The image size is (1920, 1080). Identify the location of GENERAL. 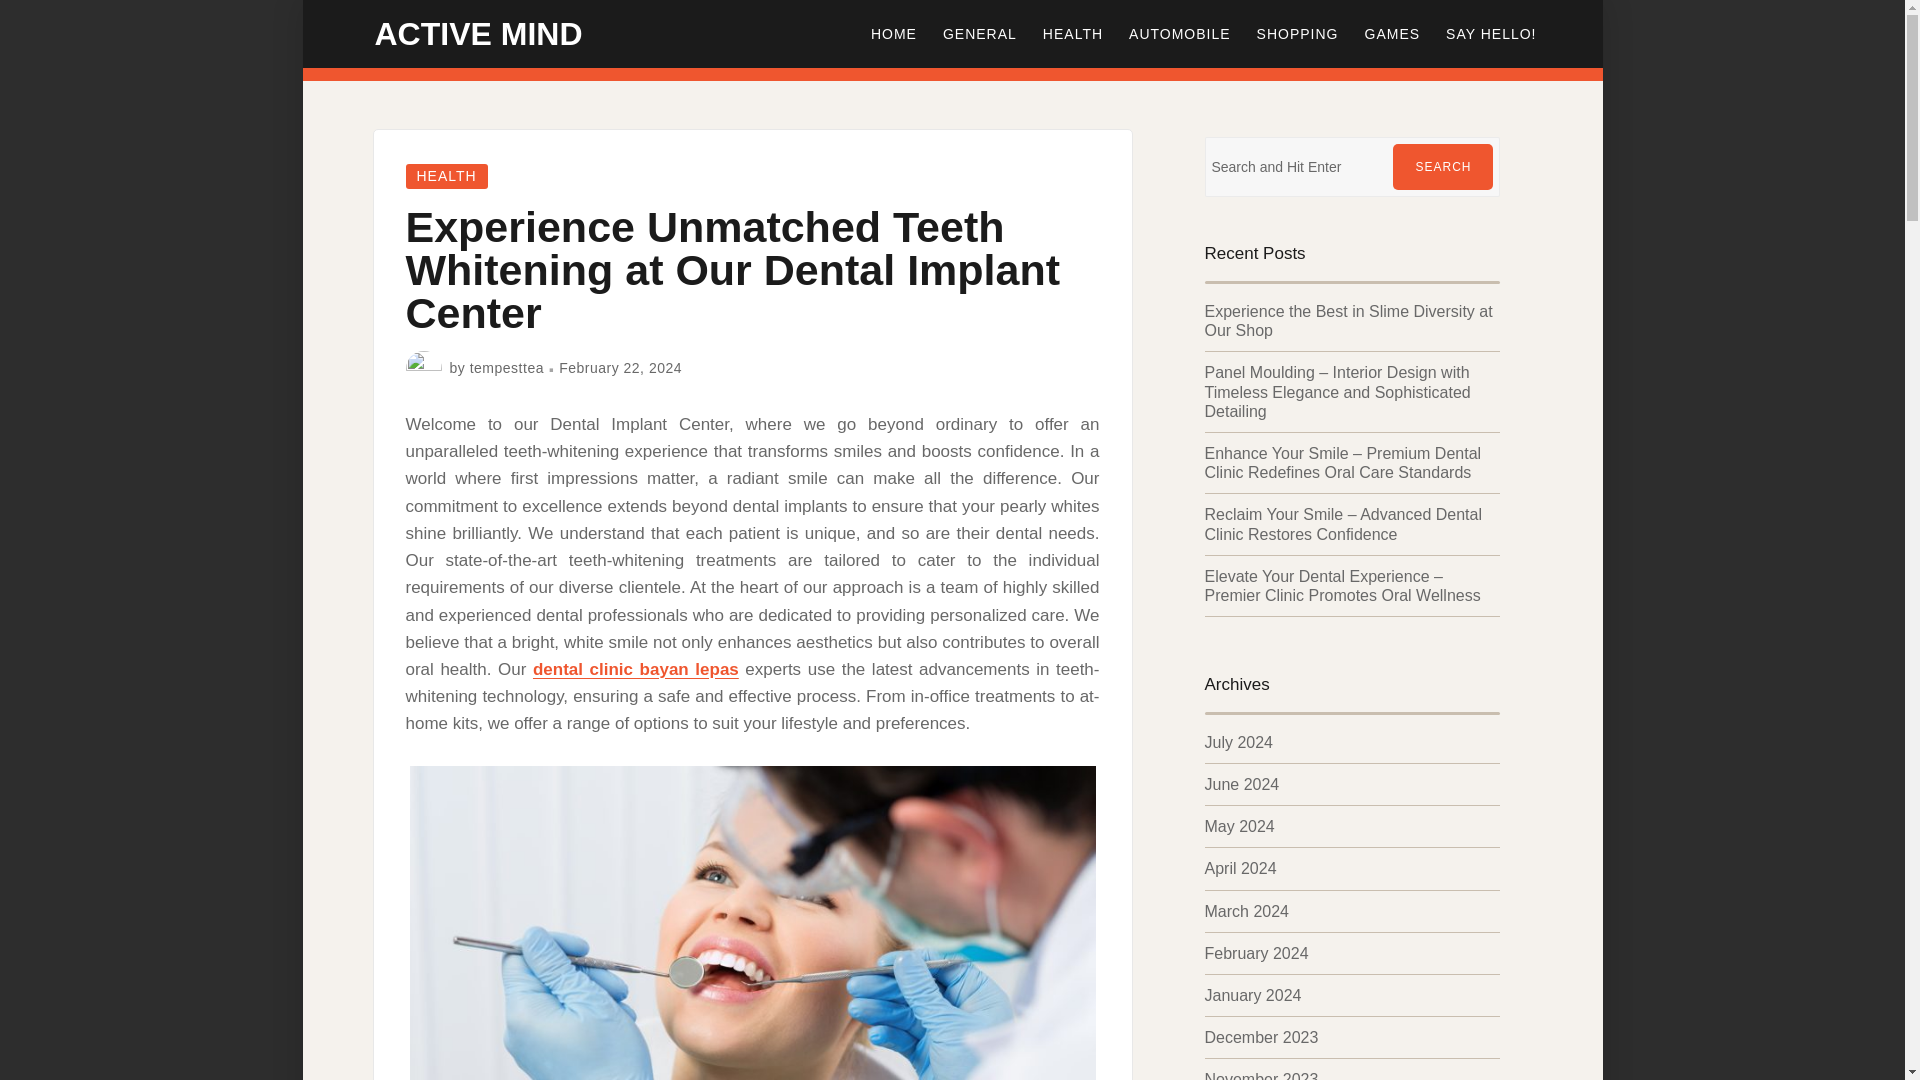
(979, 34).